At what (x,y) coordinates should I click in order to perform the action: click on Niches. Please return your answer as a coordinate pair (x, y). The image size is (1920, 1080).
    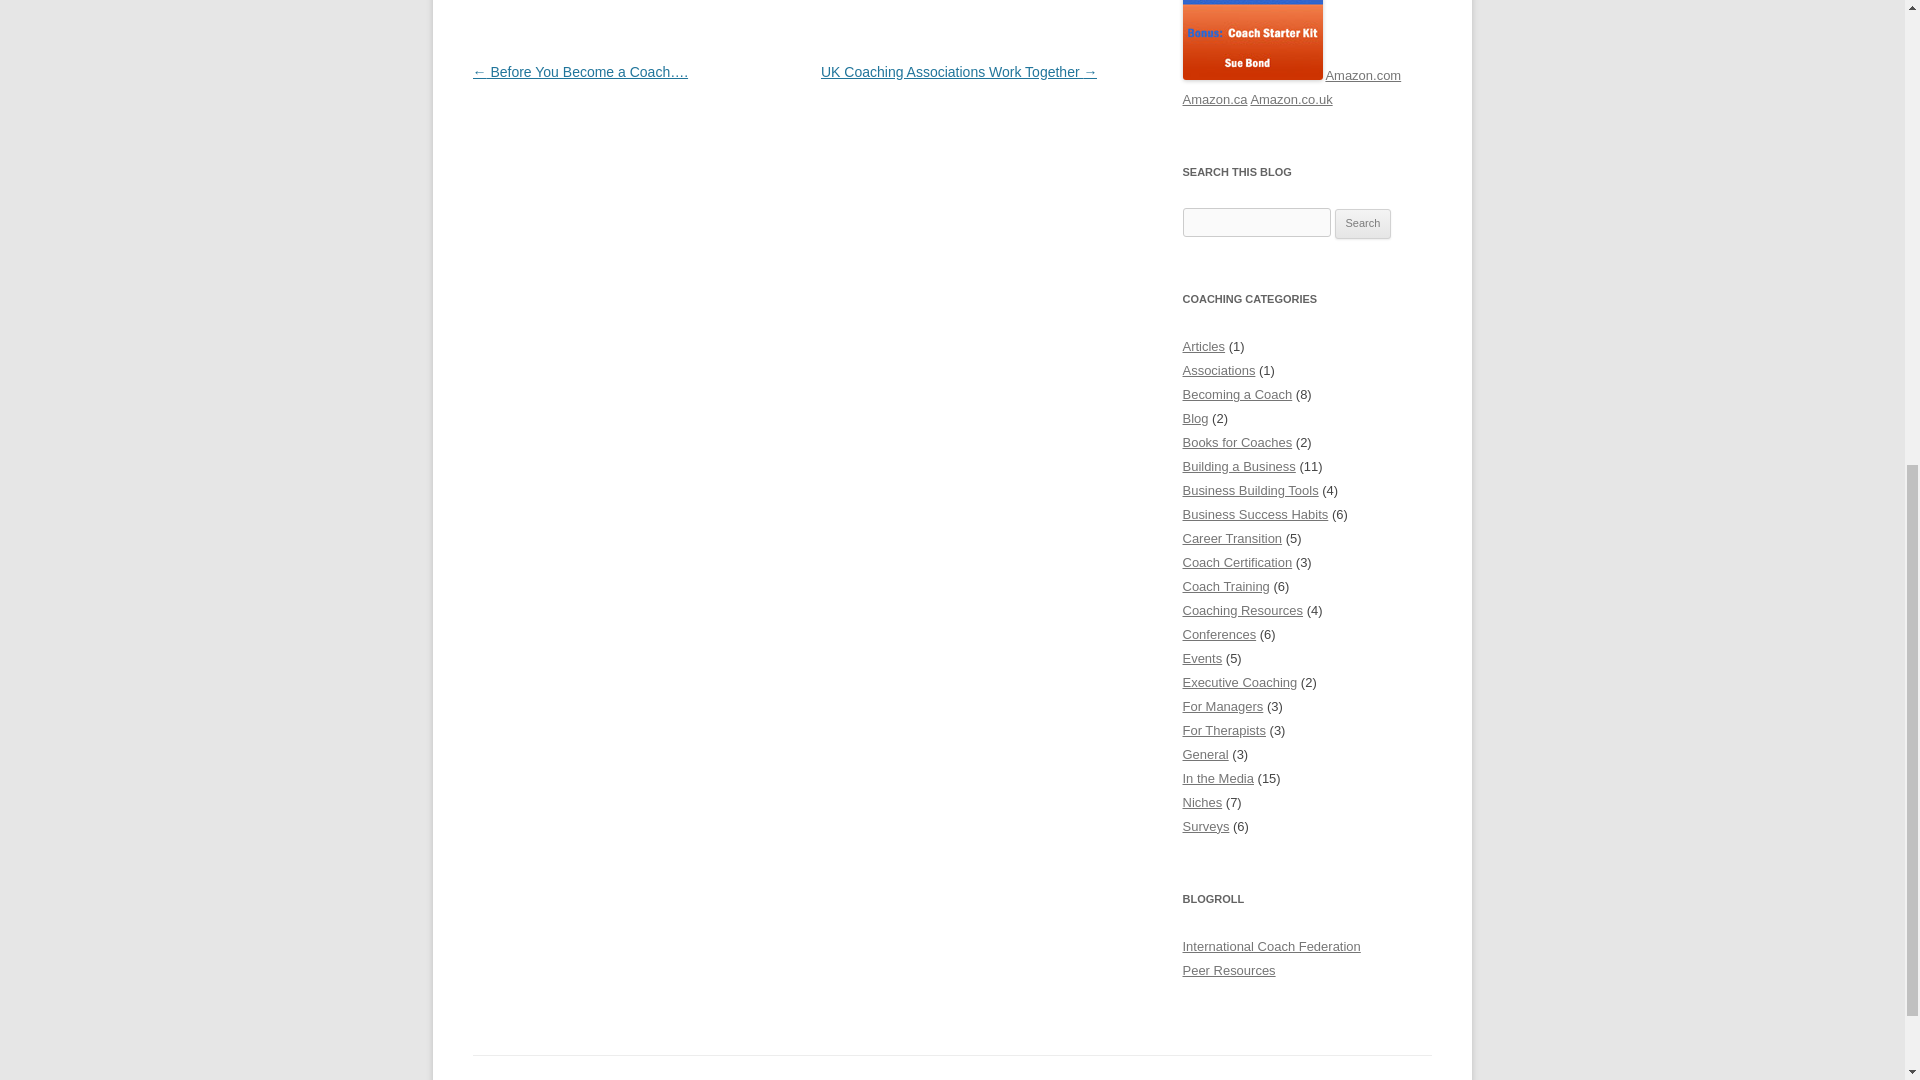
    Looking at the image, I should click on (1202, 802).